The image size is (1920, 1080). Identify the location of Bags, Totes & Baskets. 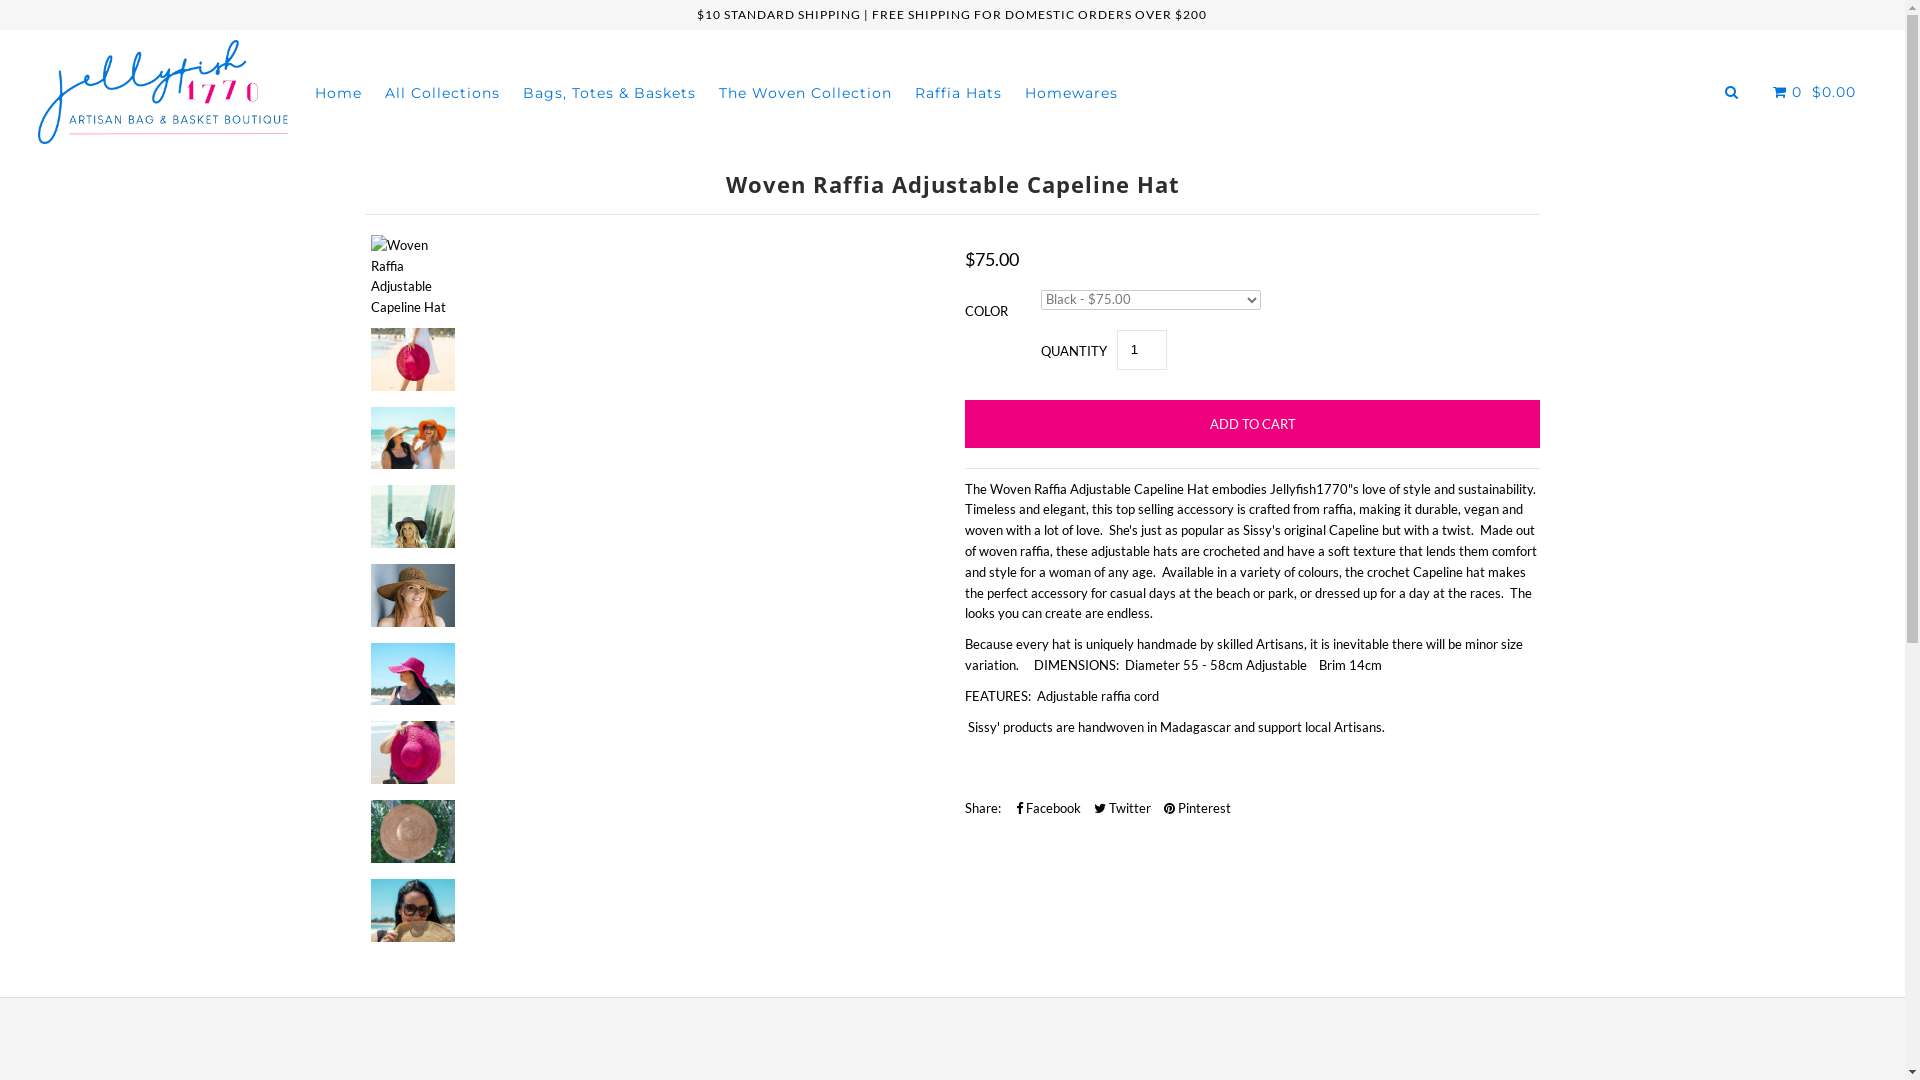
(610, 93).